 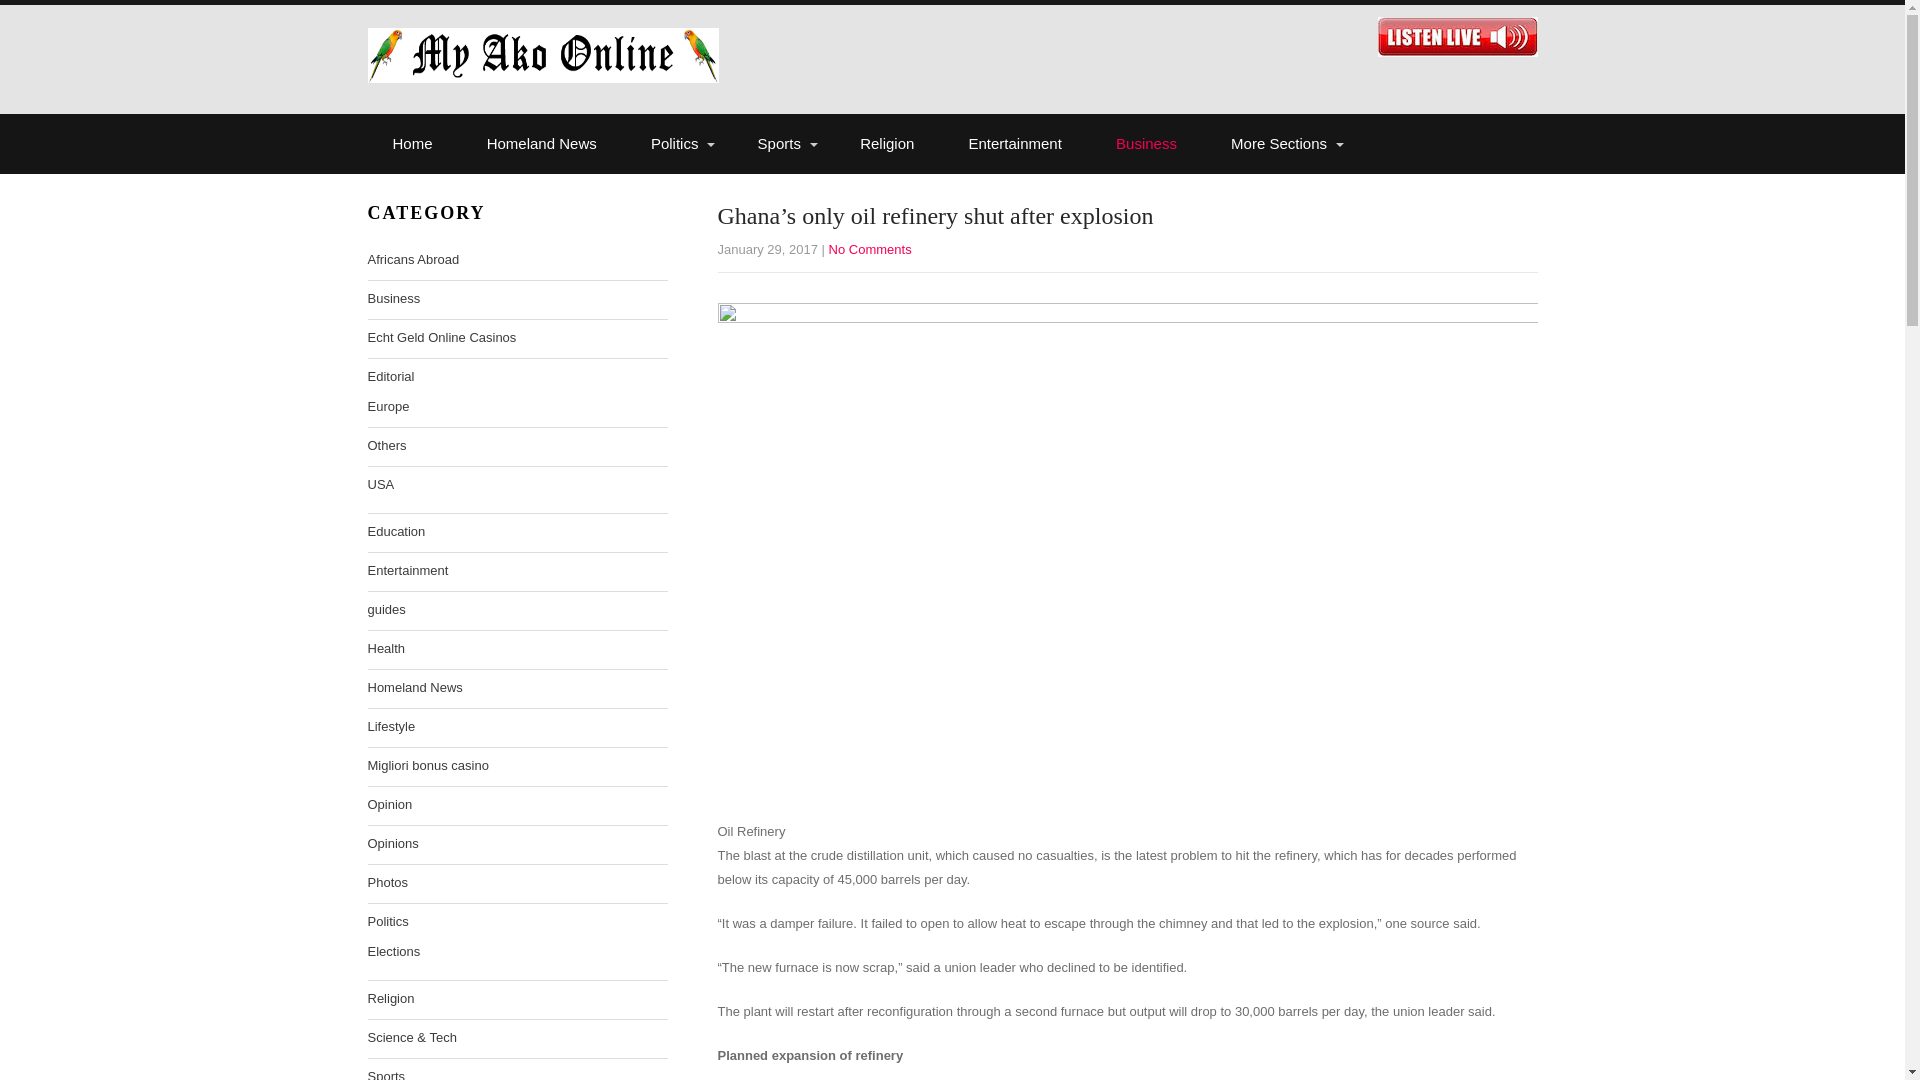 I want to click on Homeland News, so click(x=542, y=144).